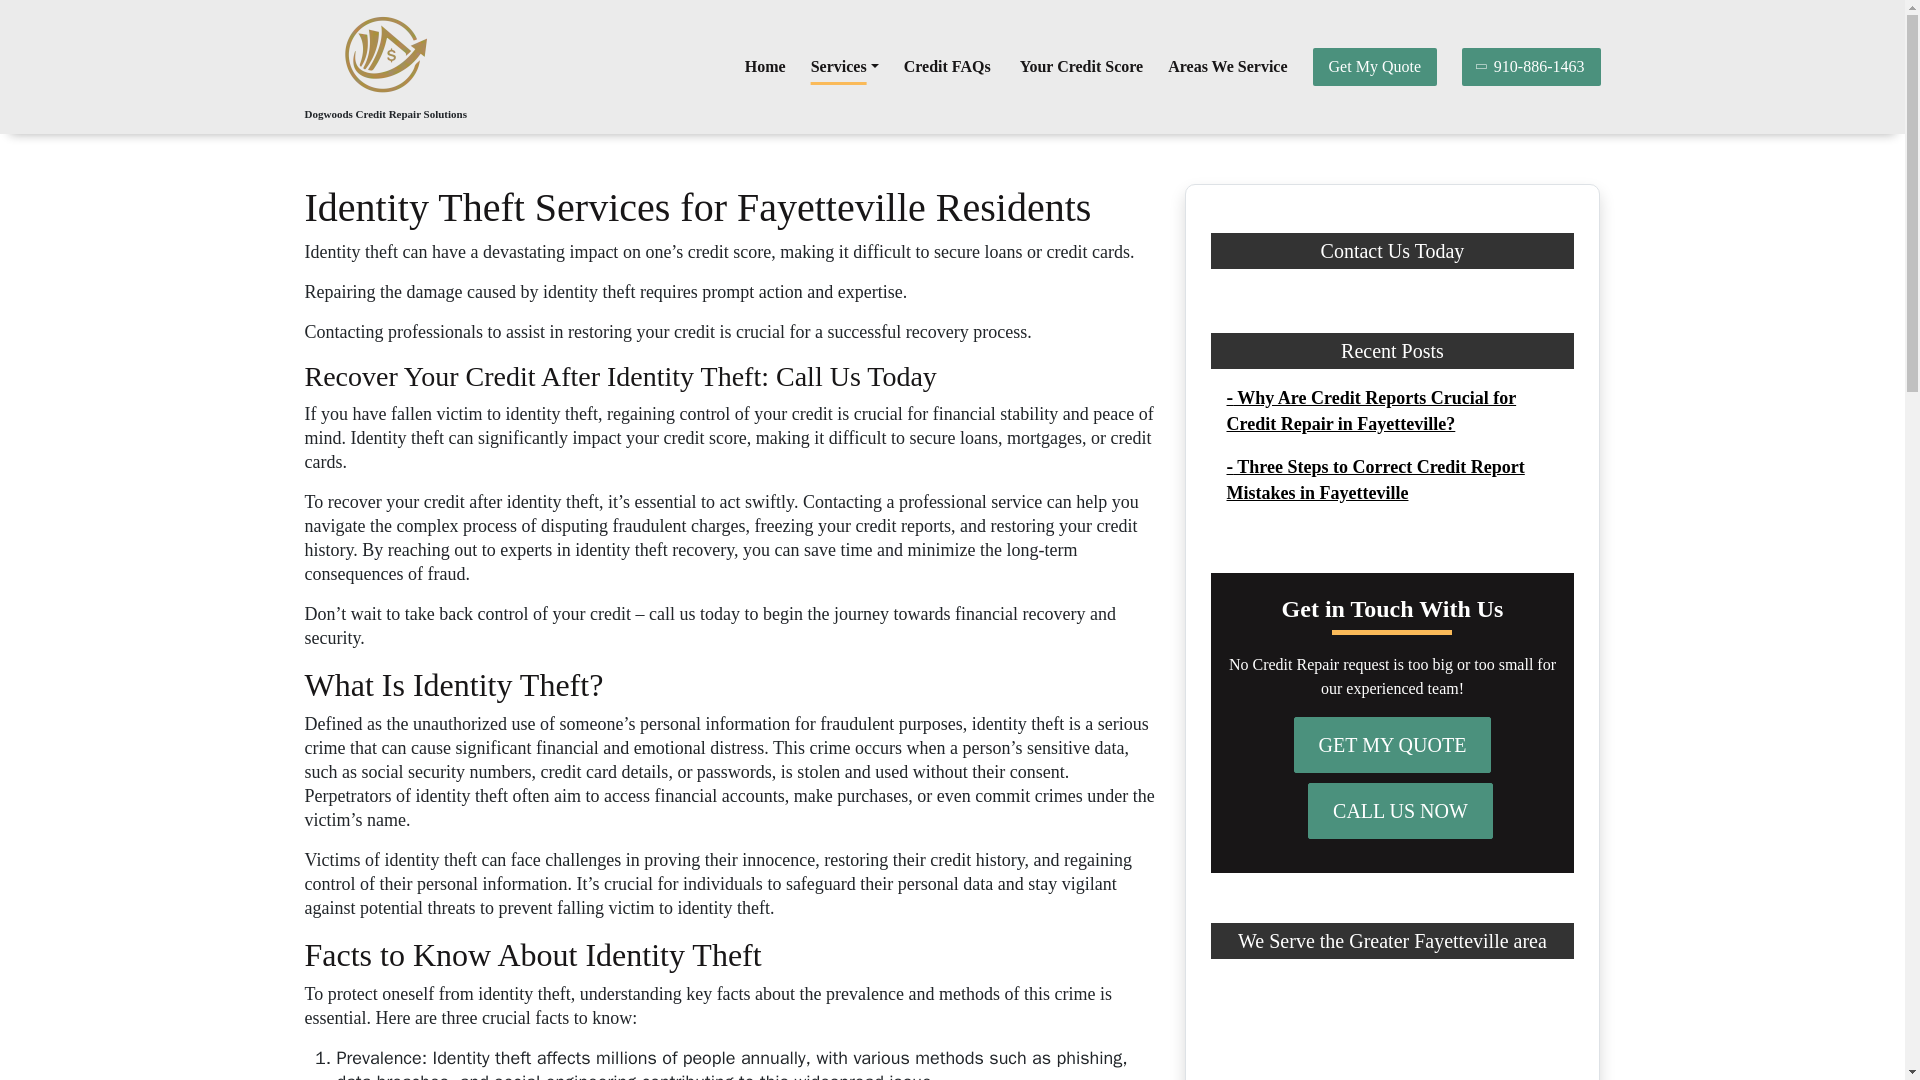 Image resolution: width=1920 pixels, height=1080 pixels. What do you see at coordinates (384, 114) in the screenshot?
I see `Dogwoods Credit Repair Solutions` at bounding box center [384, 114].